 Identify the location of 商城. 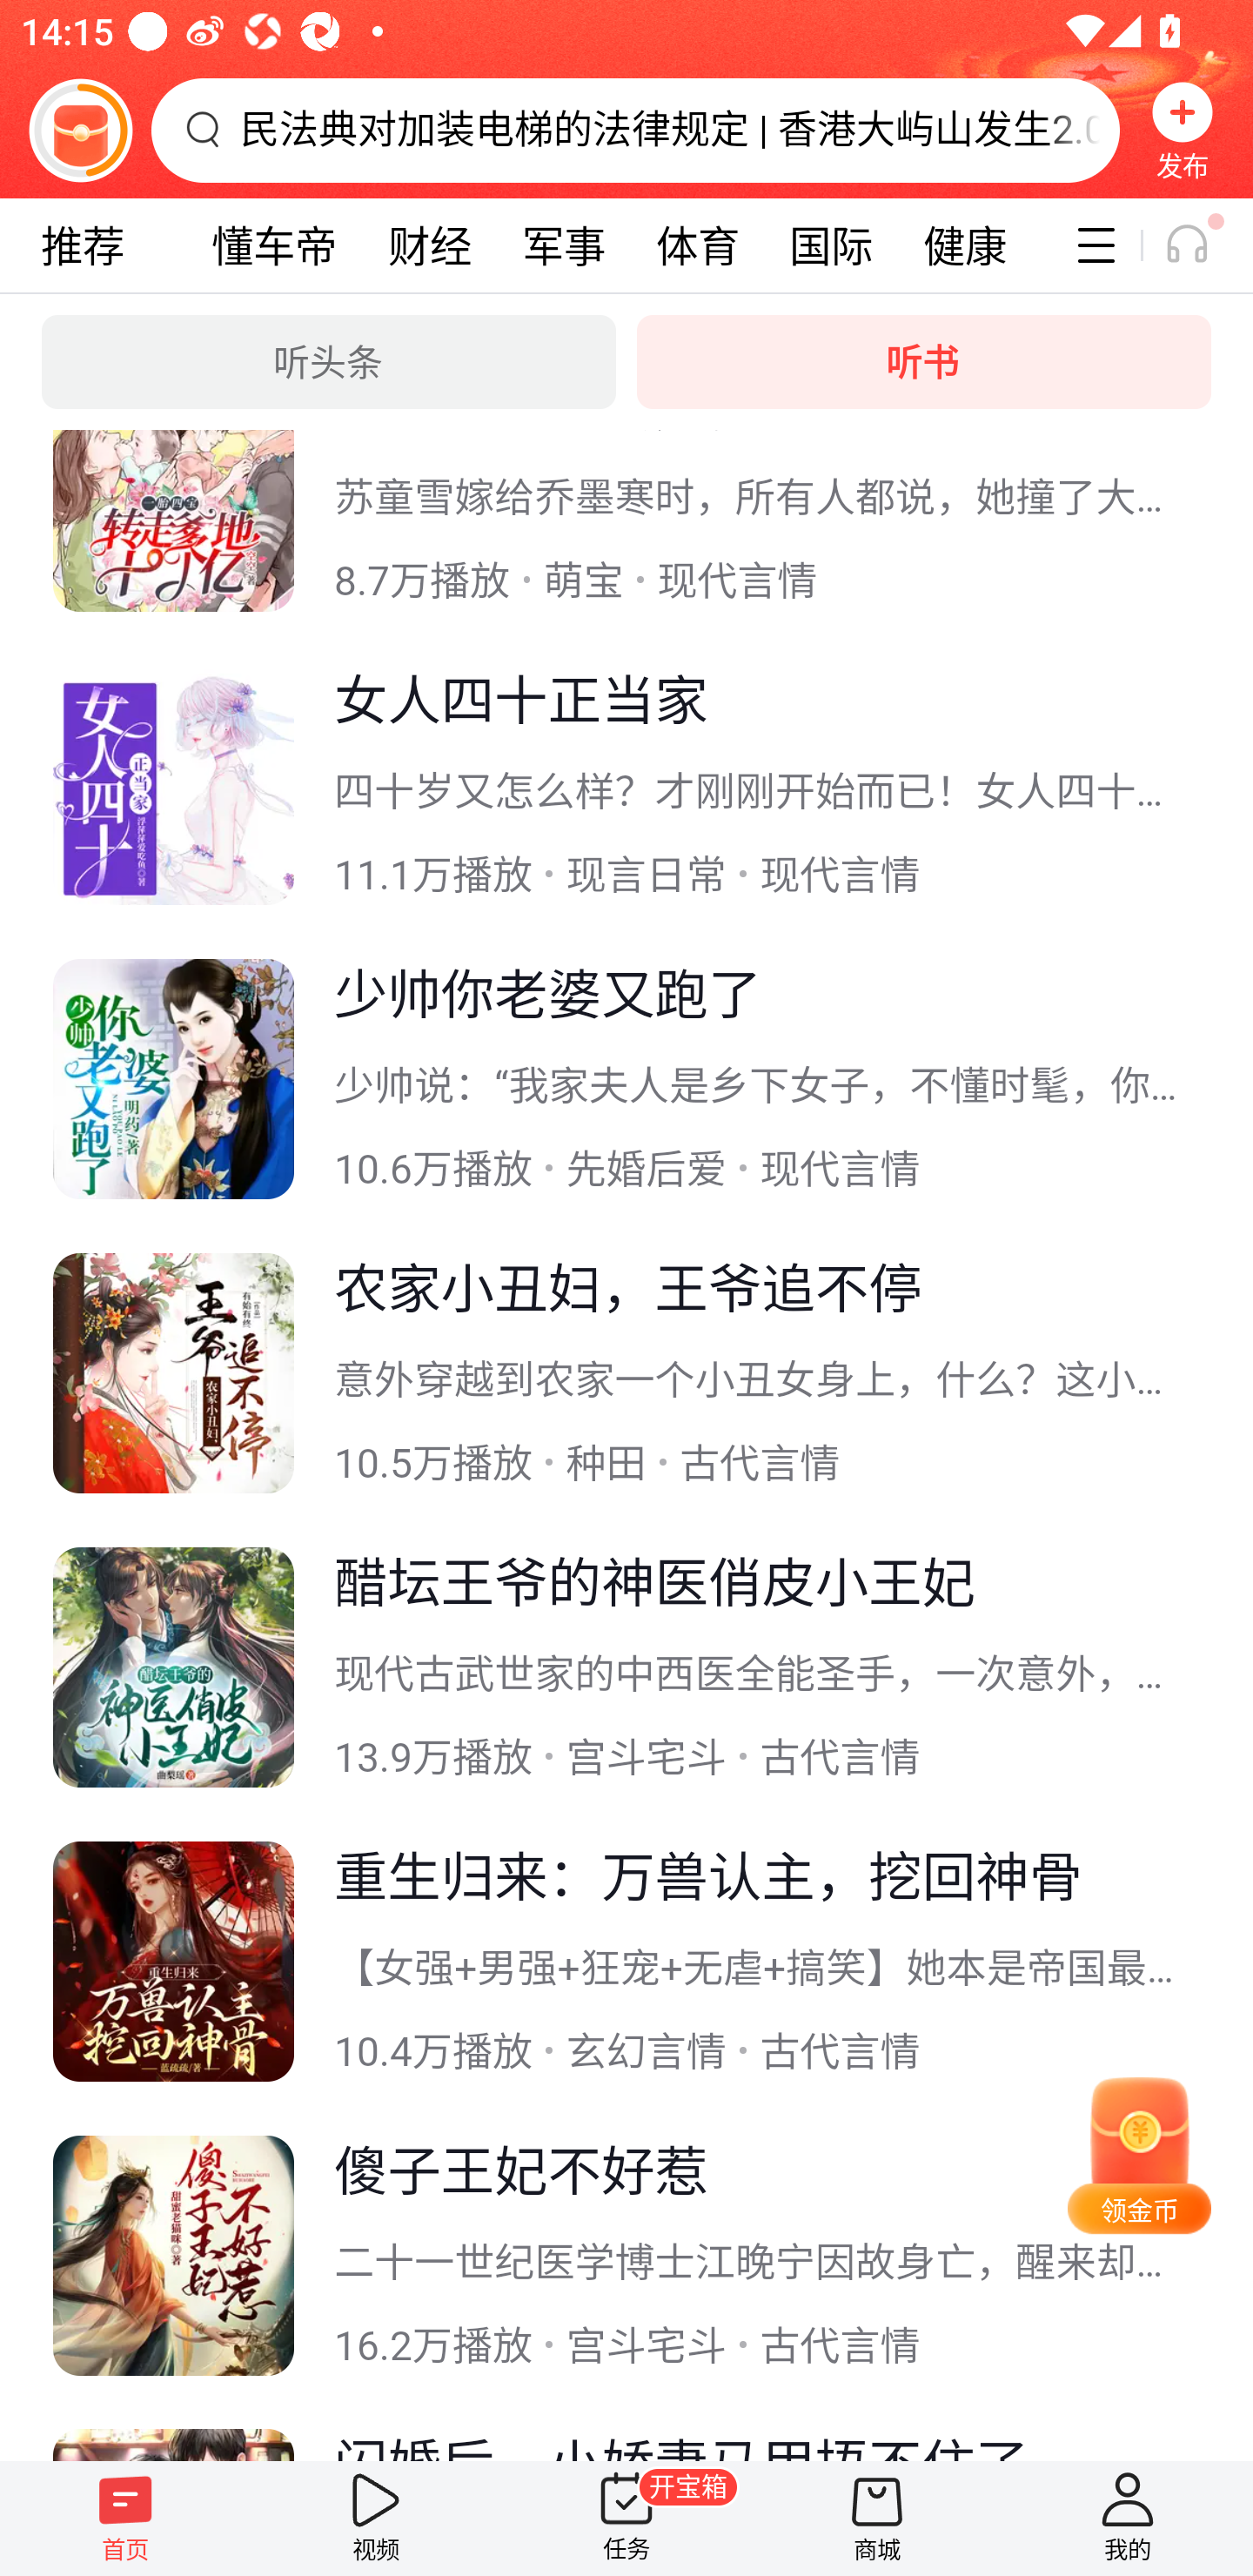
(877, 2518).